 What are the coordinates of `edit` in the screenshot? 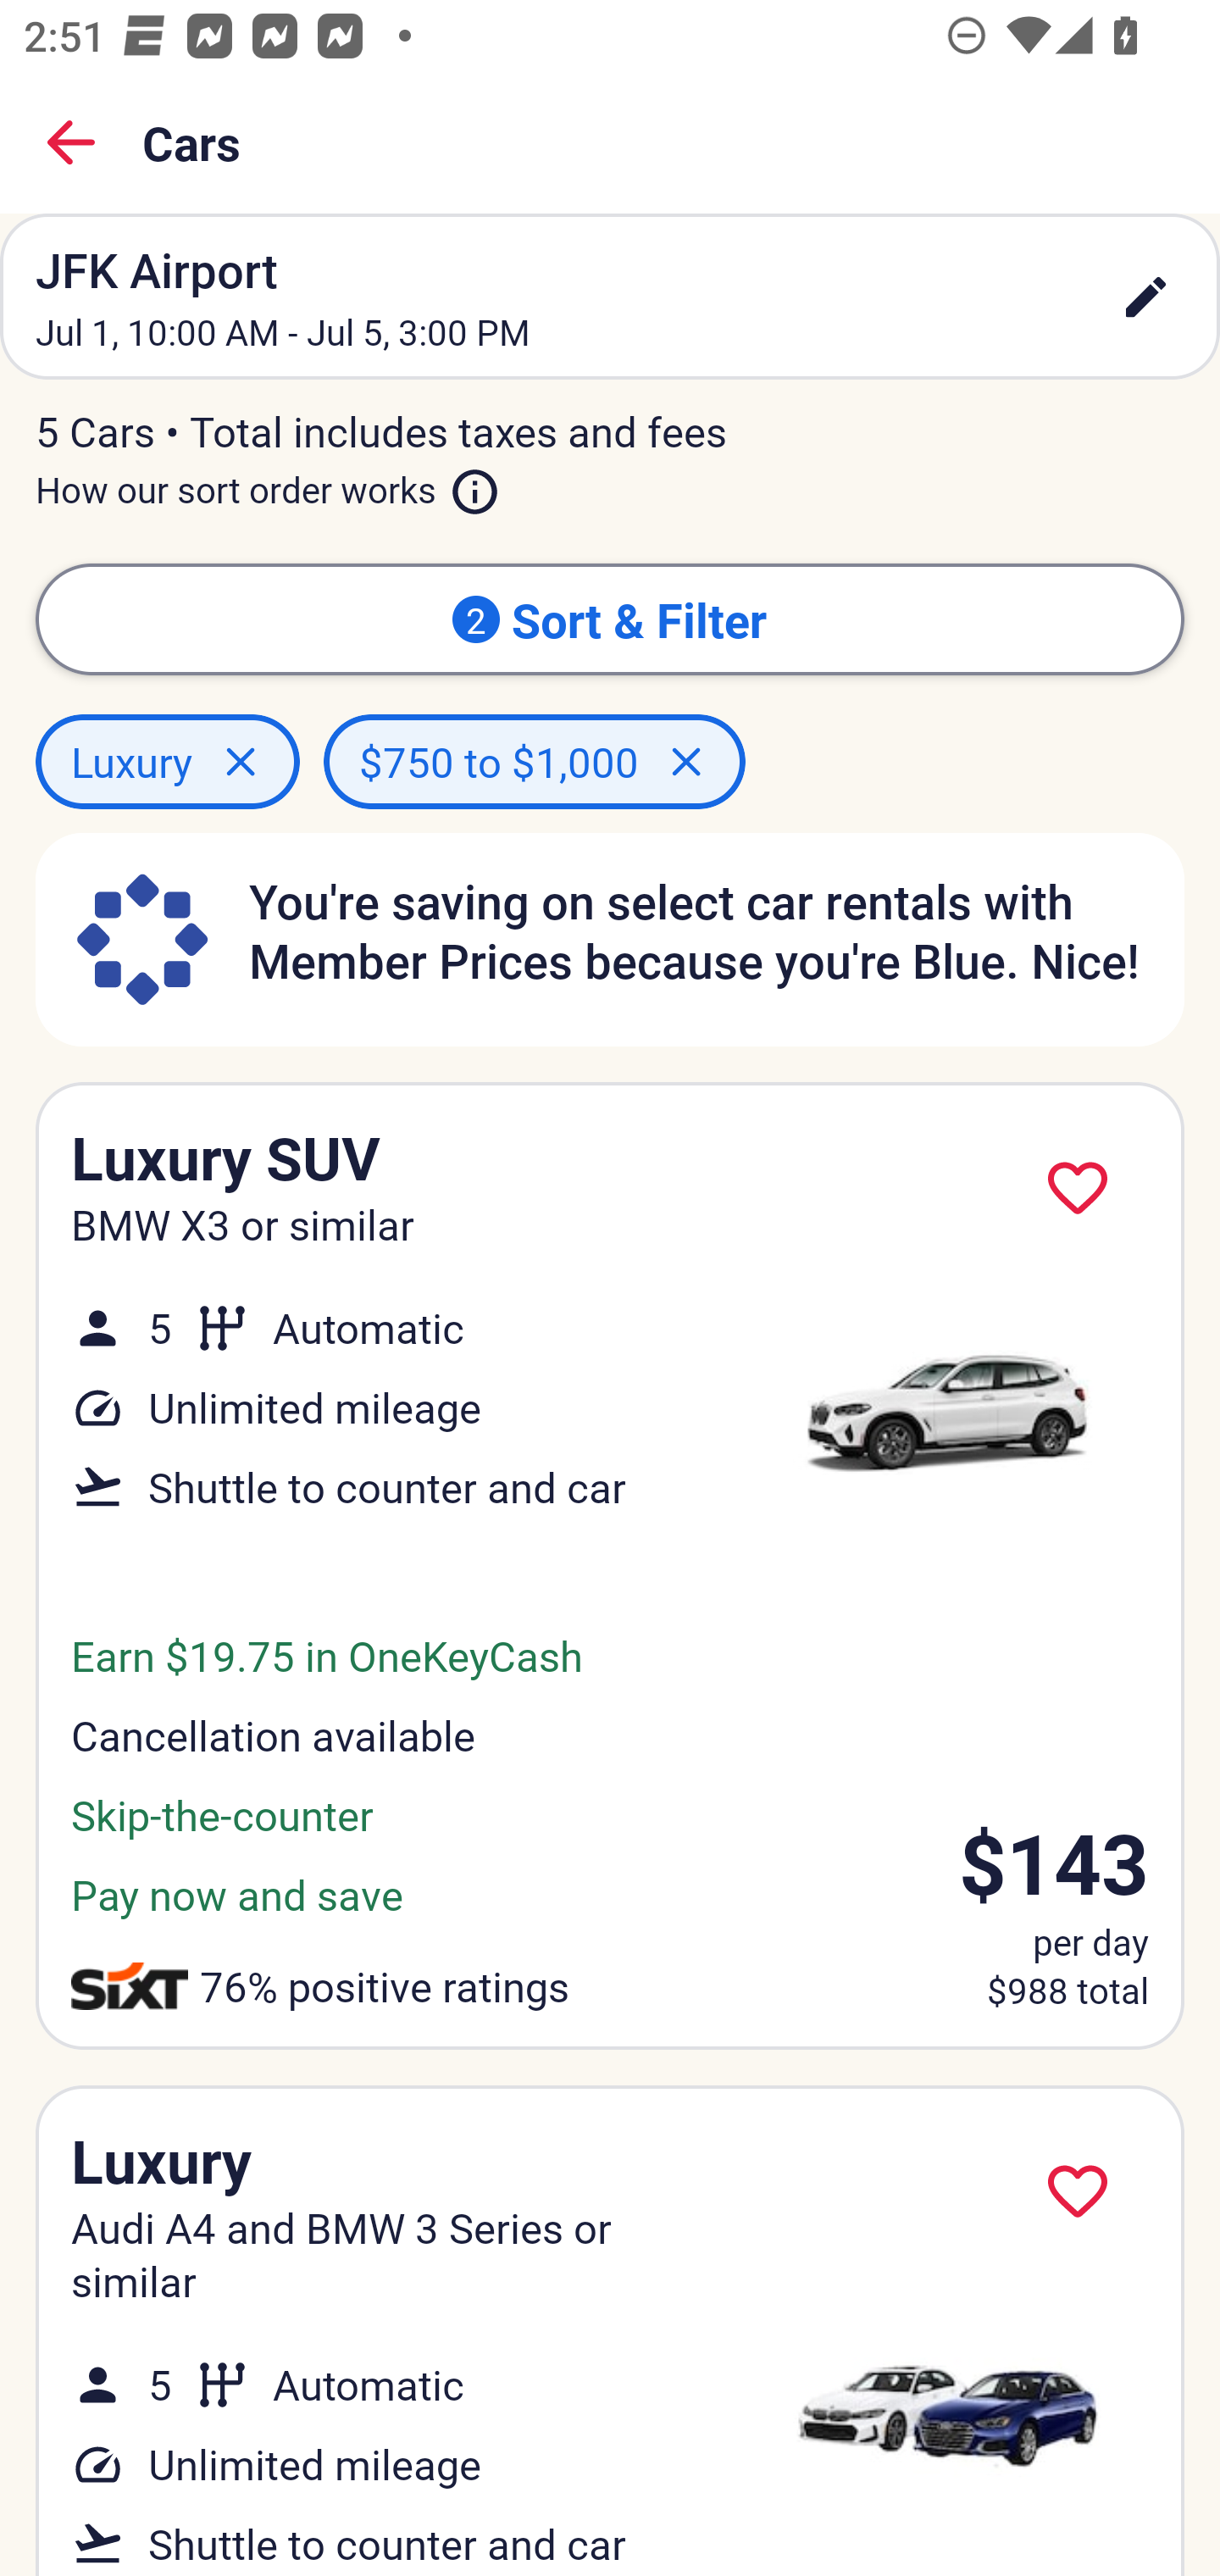 It's located at (1145, 297).